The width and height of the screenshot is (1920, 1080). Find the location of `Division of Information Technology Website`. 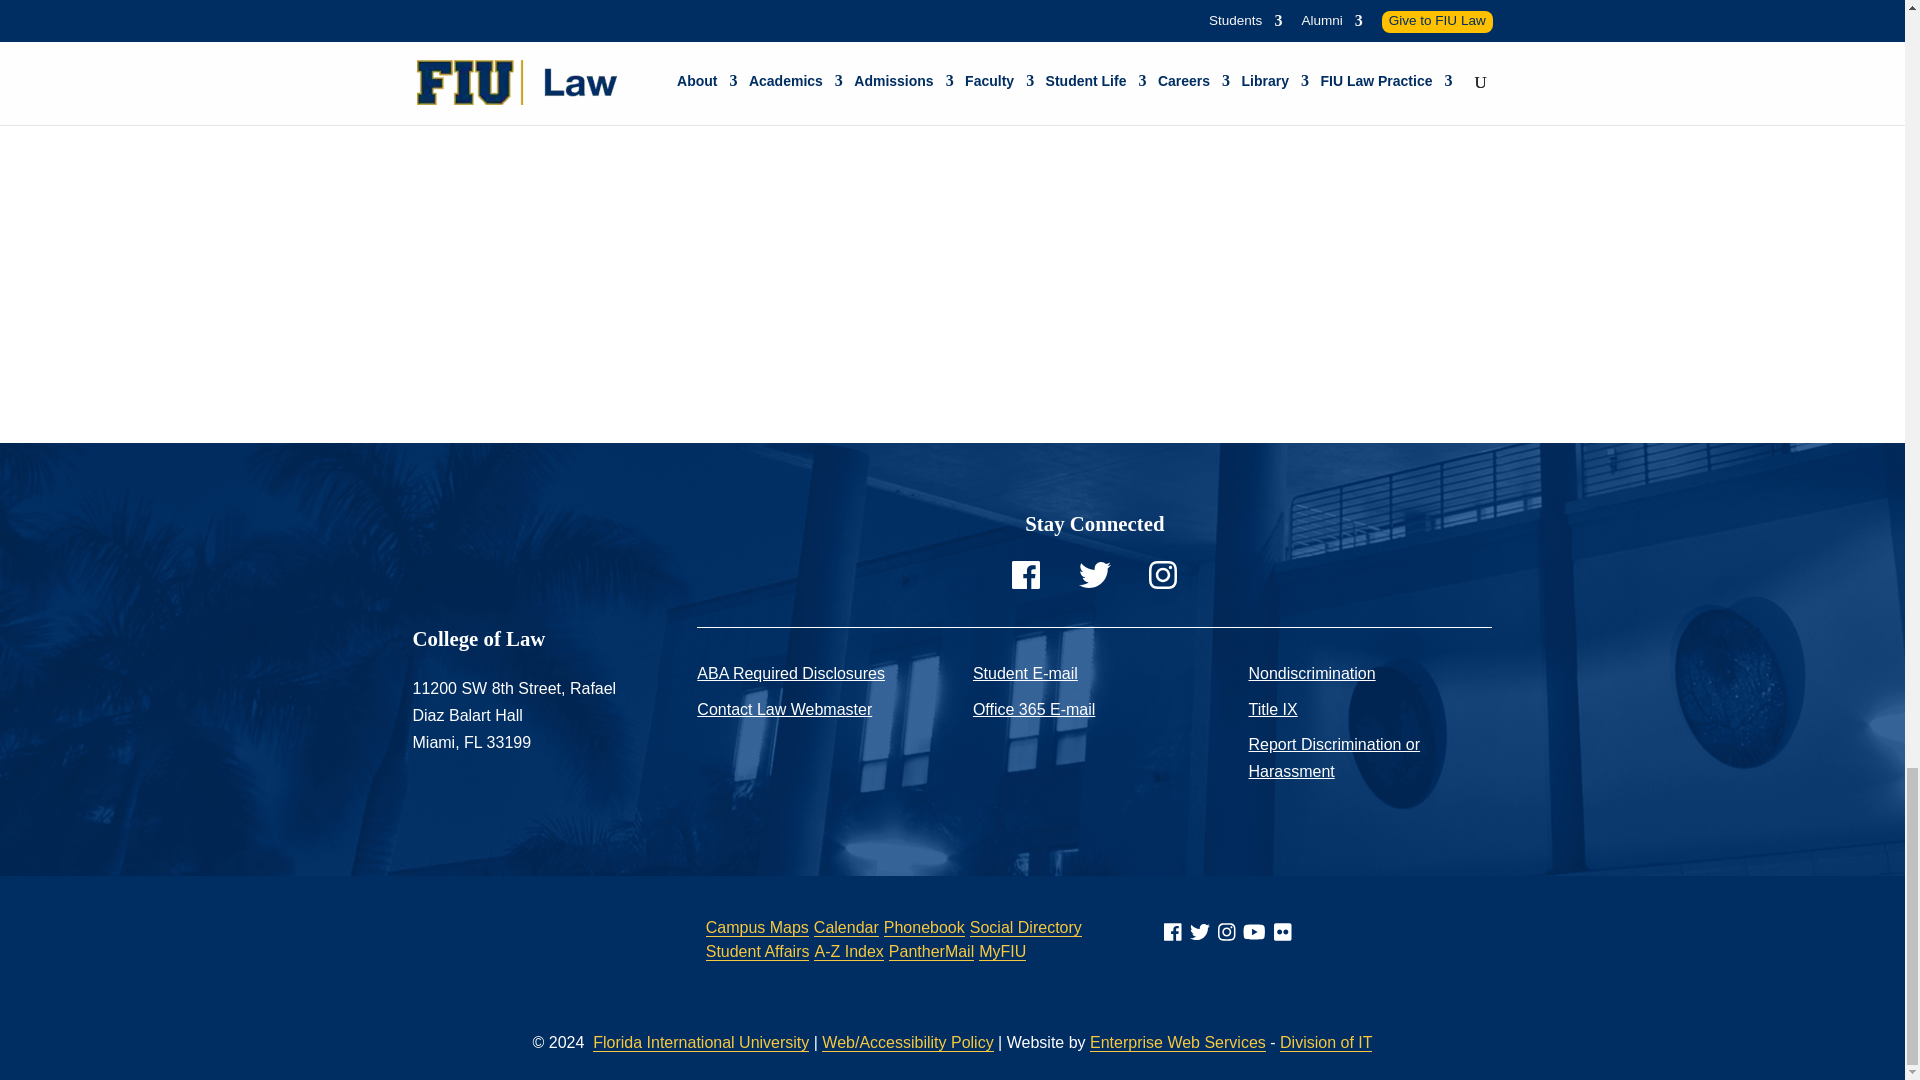

Division of Information Technology Website is located at coordinates (1326, 1042).